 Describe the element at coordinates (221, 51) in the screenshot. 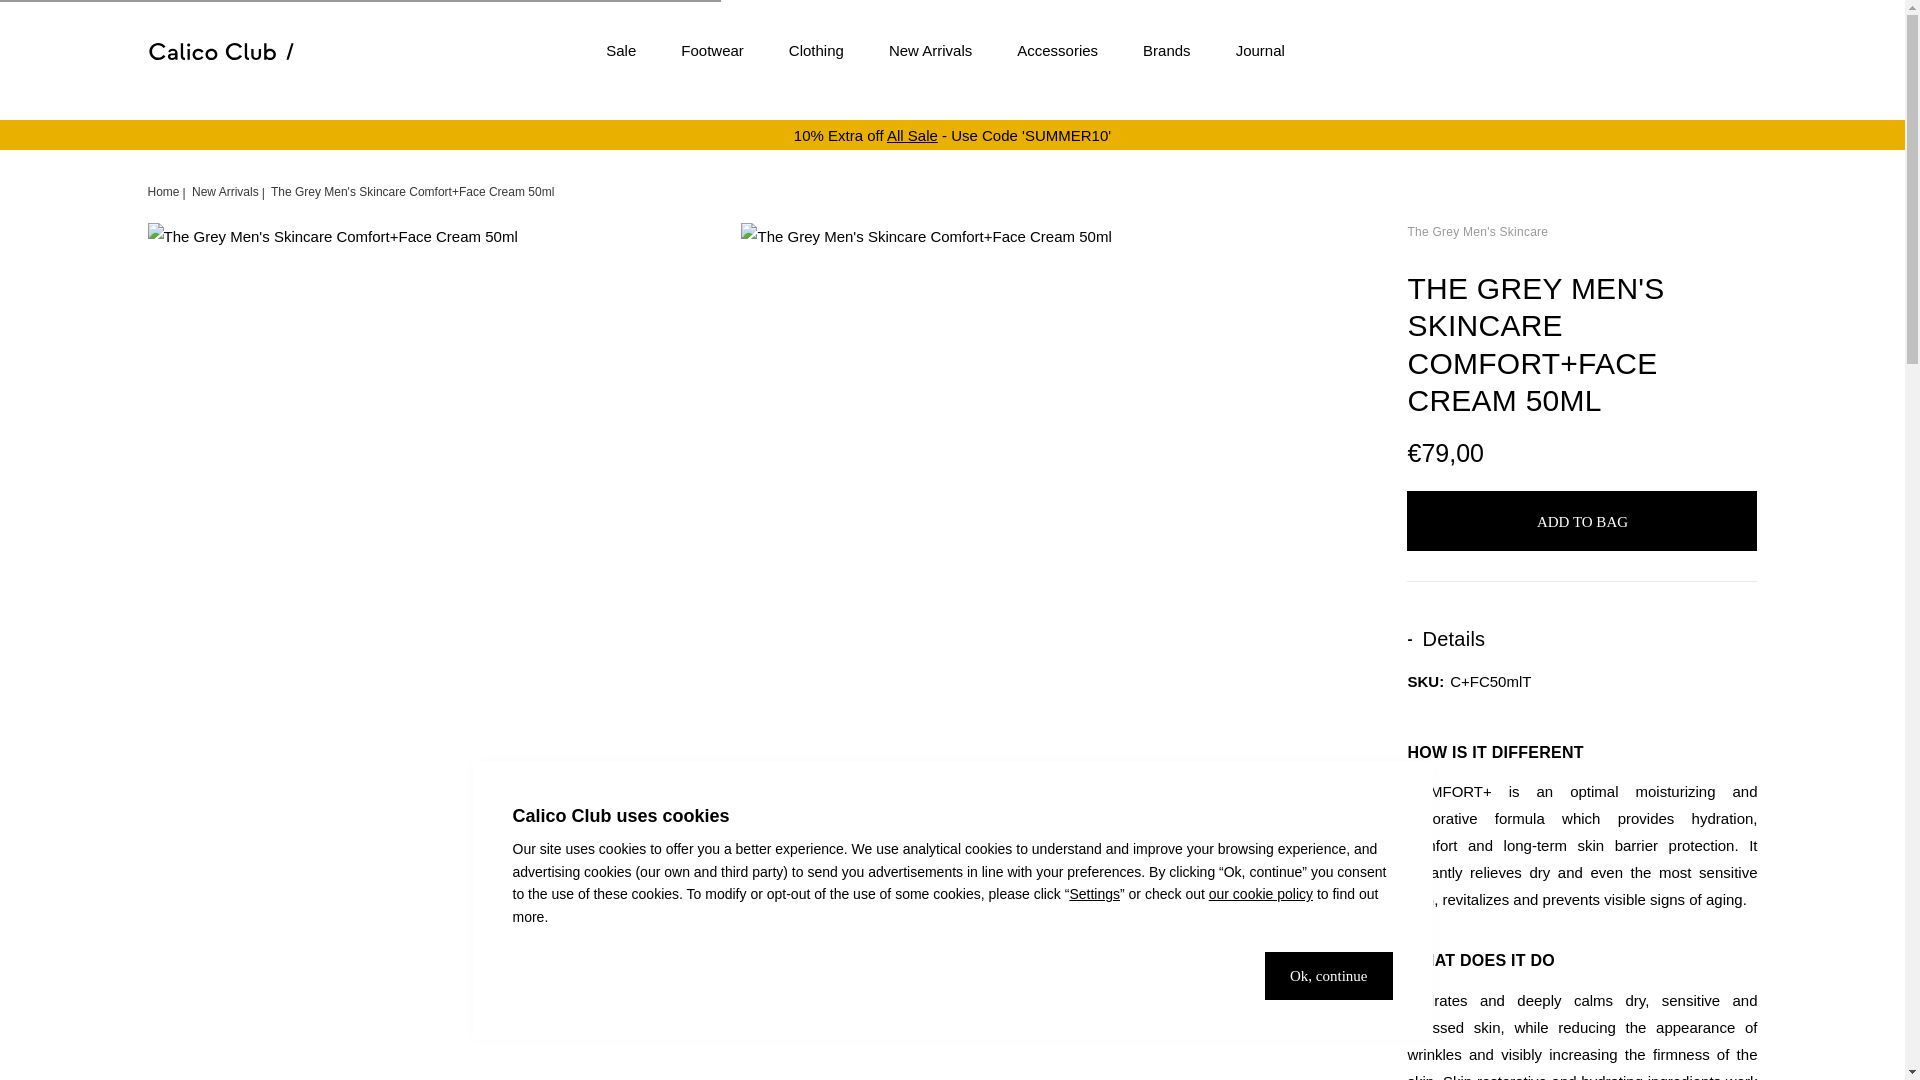

I see `Calico Club` at that location.